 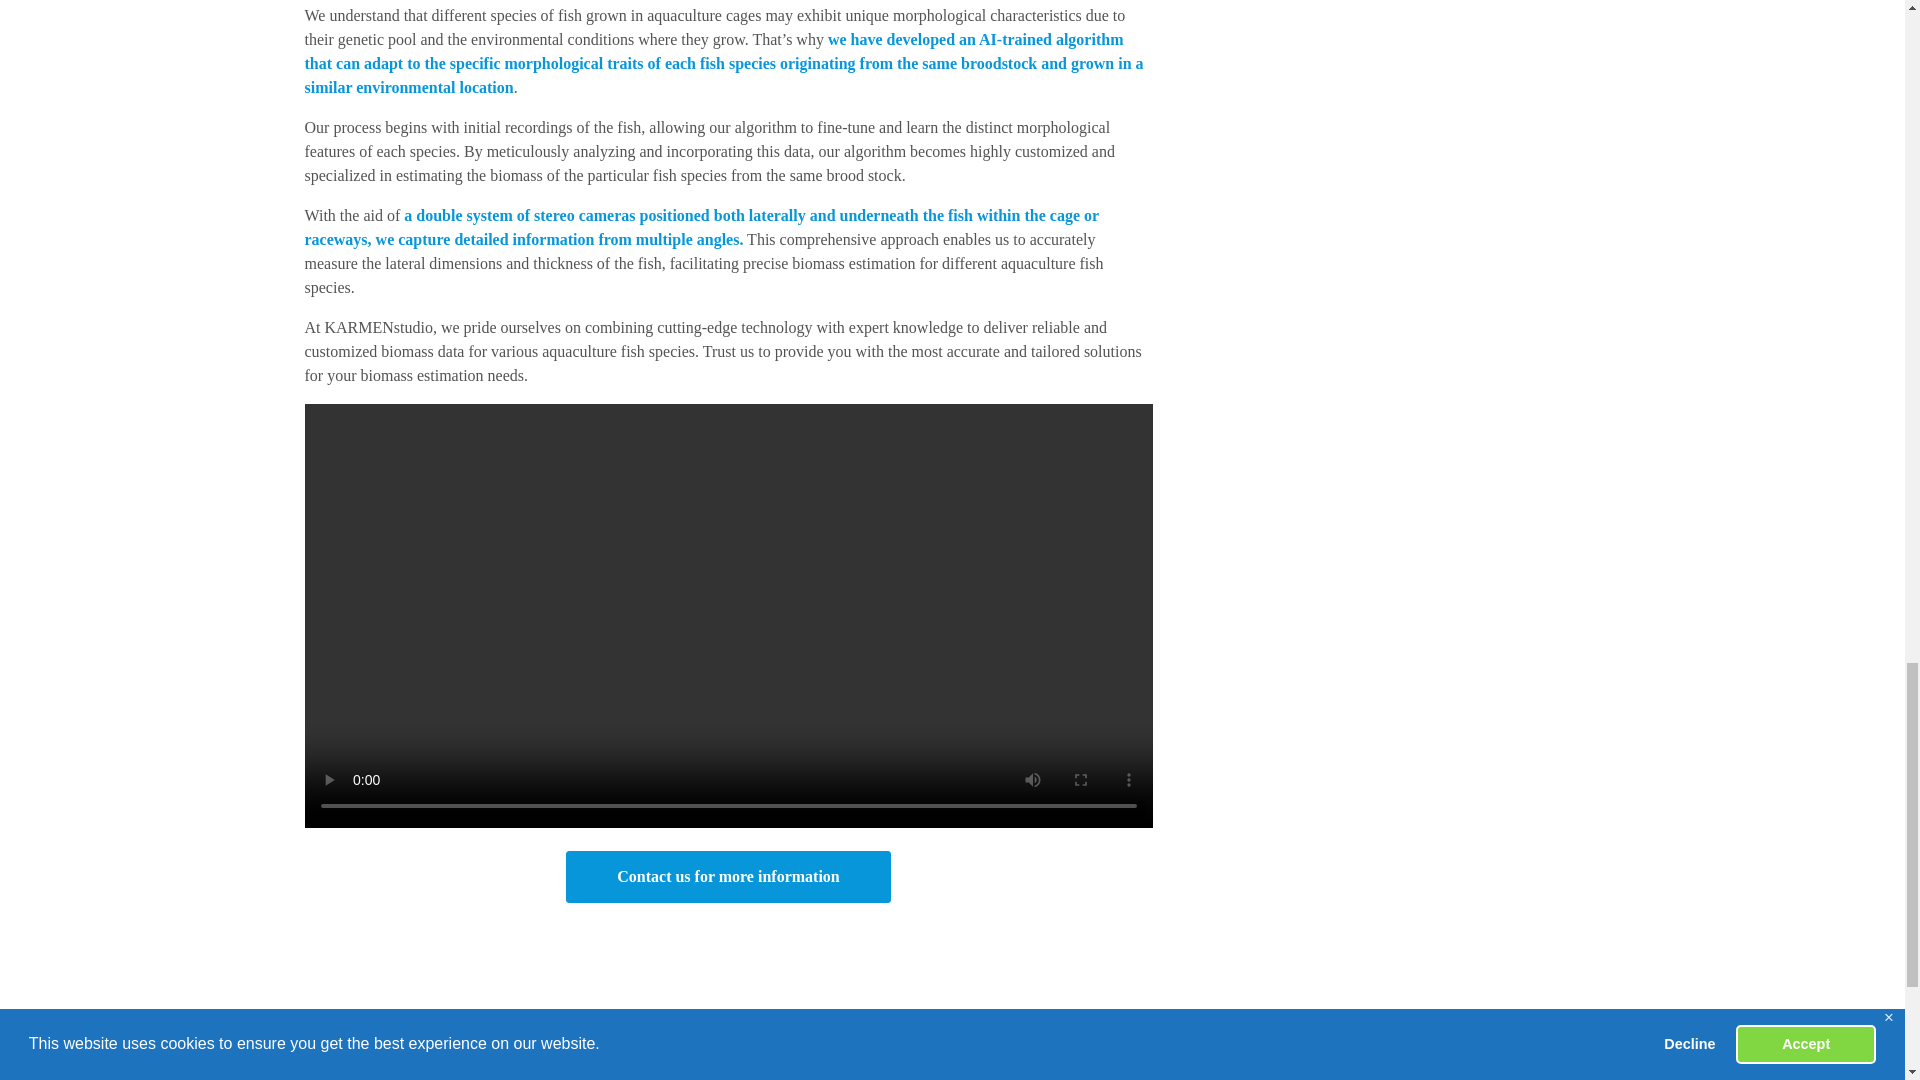 I want to click on Contact us for more information, so click(x=728, y=876).